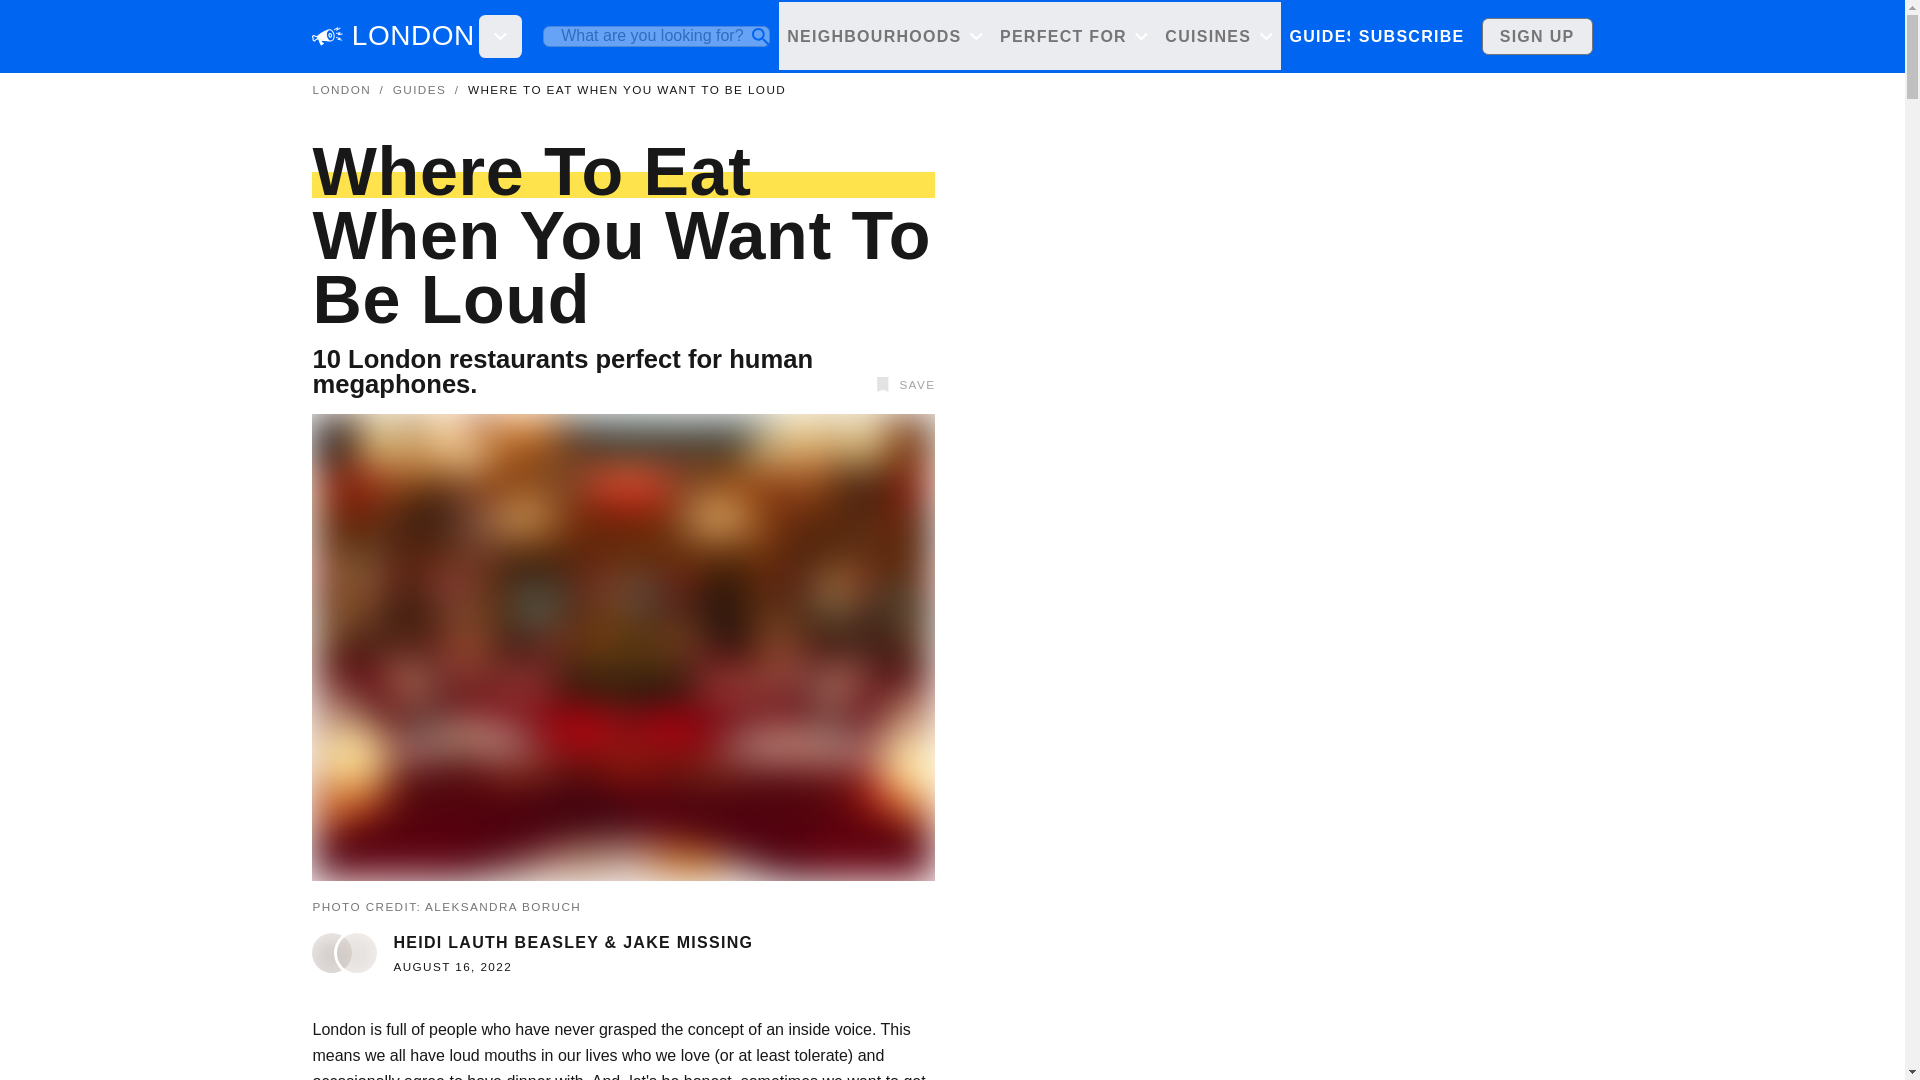 Image resolution: width=1920 pixels, height=1080 pixels. What do you see at coordinates (1072, 36) in the screenshot?
I see `PERFECT FOR` at bounding box center [1072, 36].